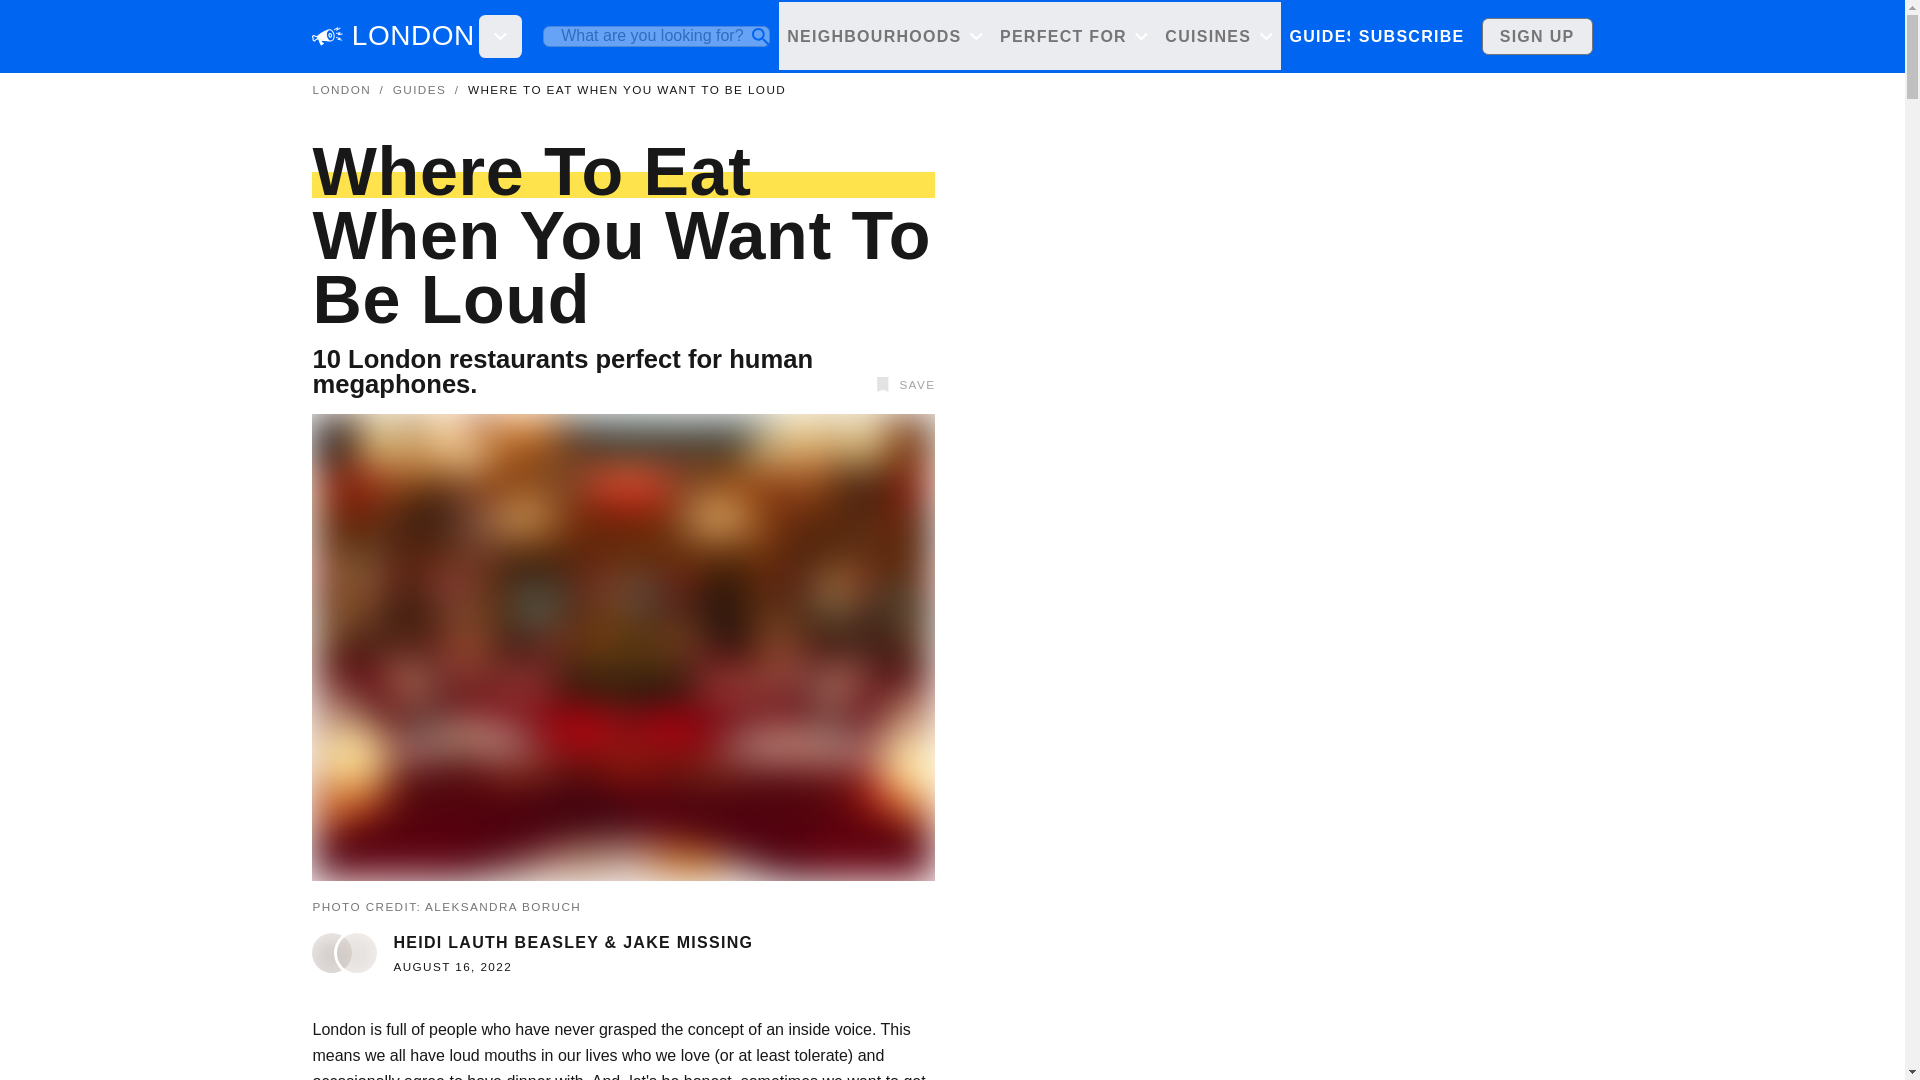 Image resolution: width=1920 pixels, height=1080 pixels. What do you see at coordinates (1072, 36) in the screenshot?
I see `PERFECT FOR` at bounding box center [1072, 36].